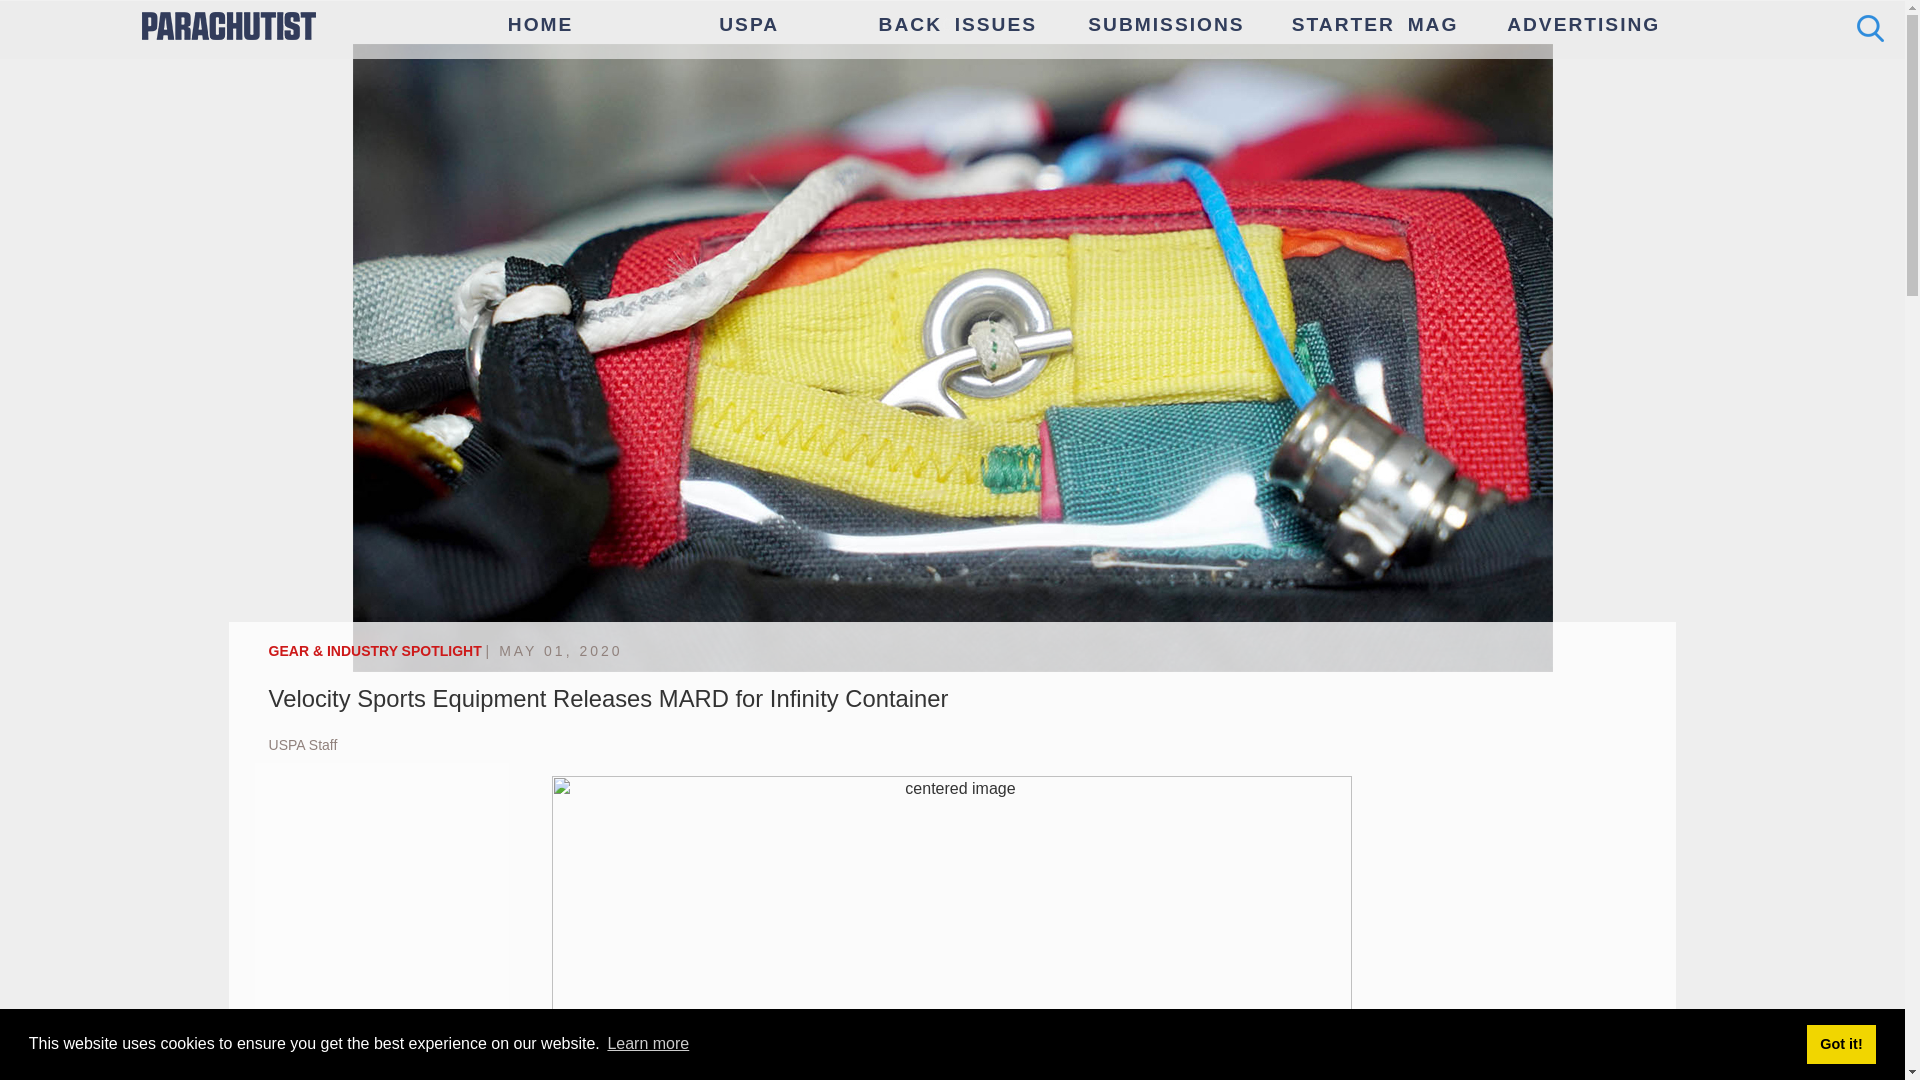  What do you see at coordinates (958, 24) in the screenshot?
I see `BACK0ISSUES` at bounding box center [958, 24].